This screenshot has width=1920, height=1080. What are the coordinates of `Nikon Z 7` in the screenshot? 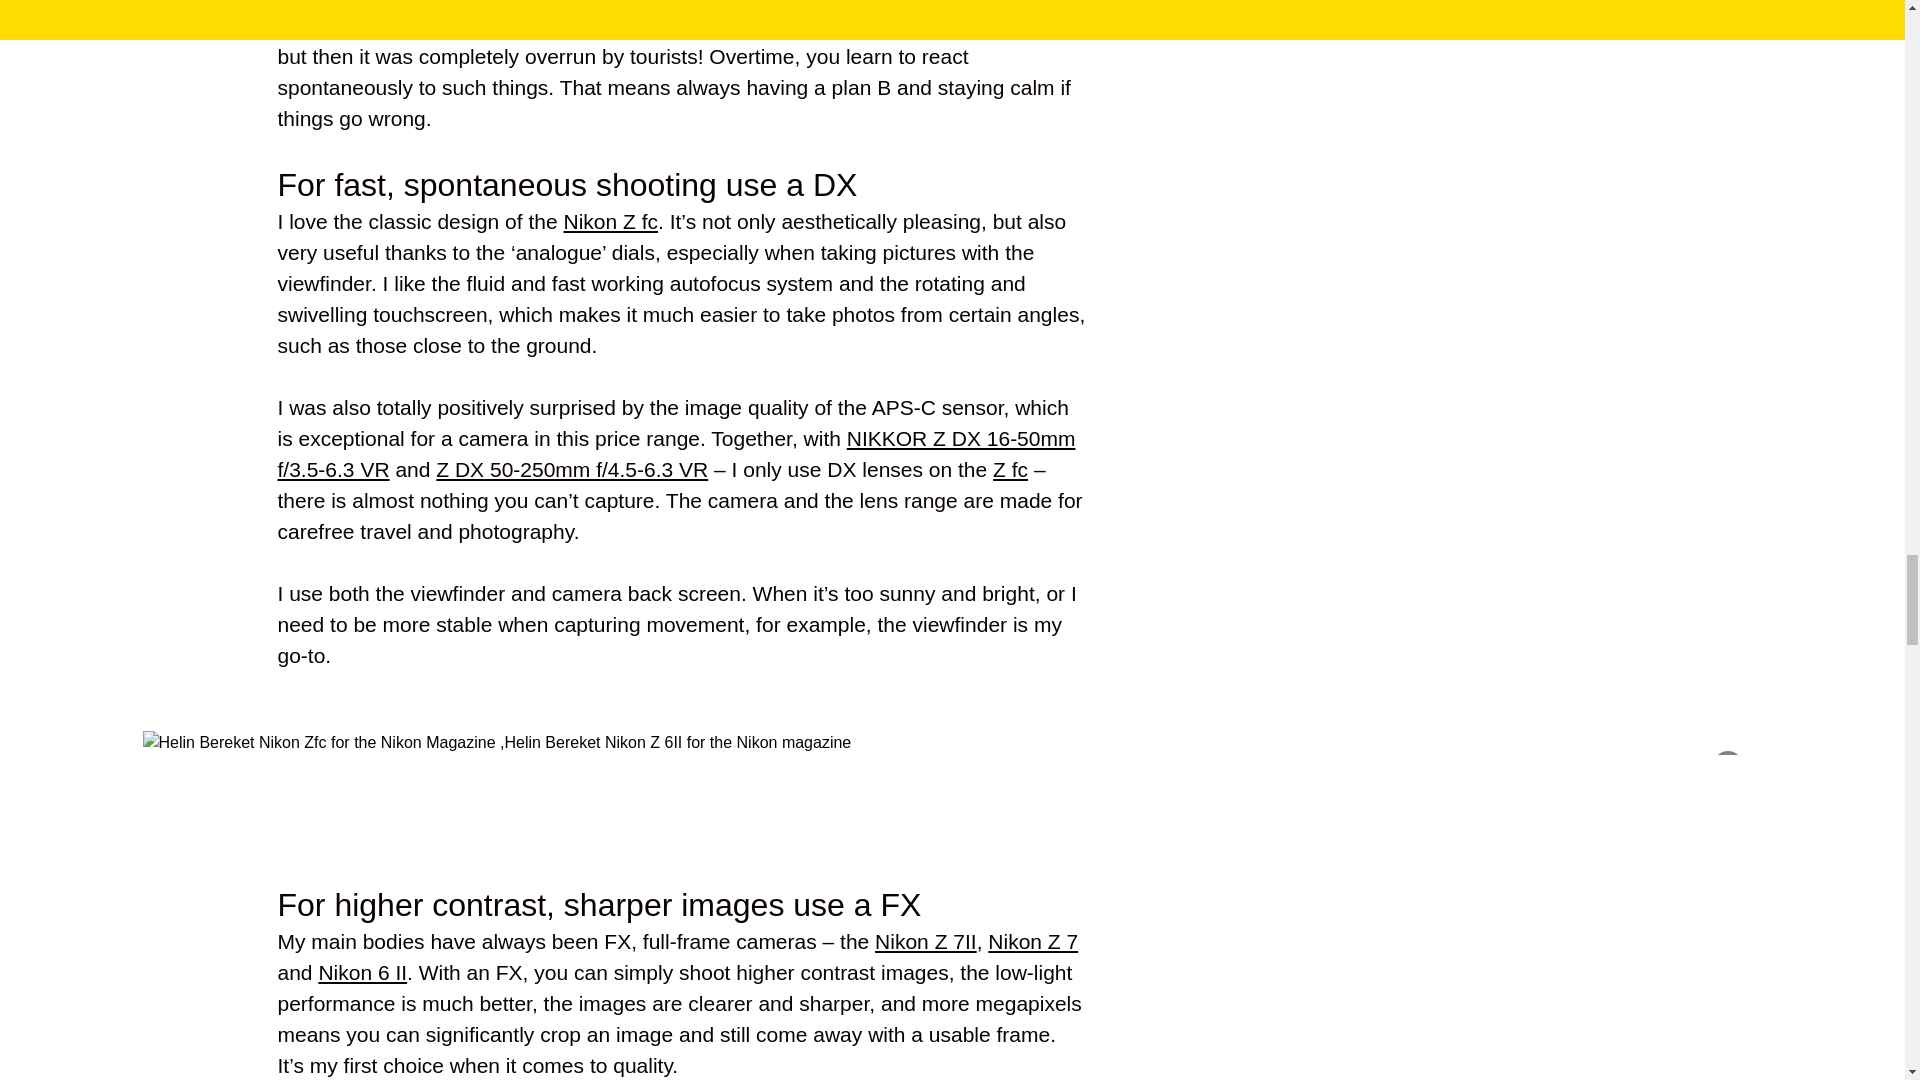 It's located at (1032, 940).